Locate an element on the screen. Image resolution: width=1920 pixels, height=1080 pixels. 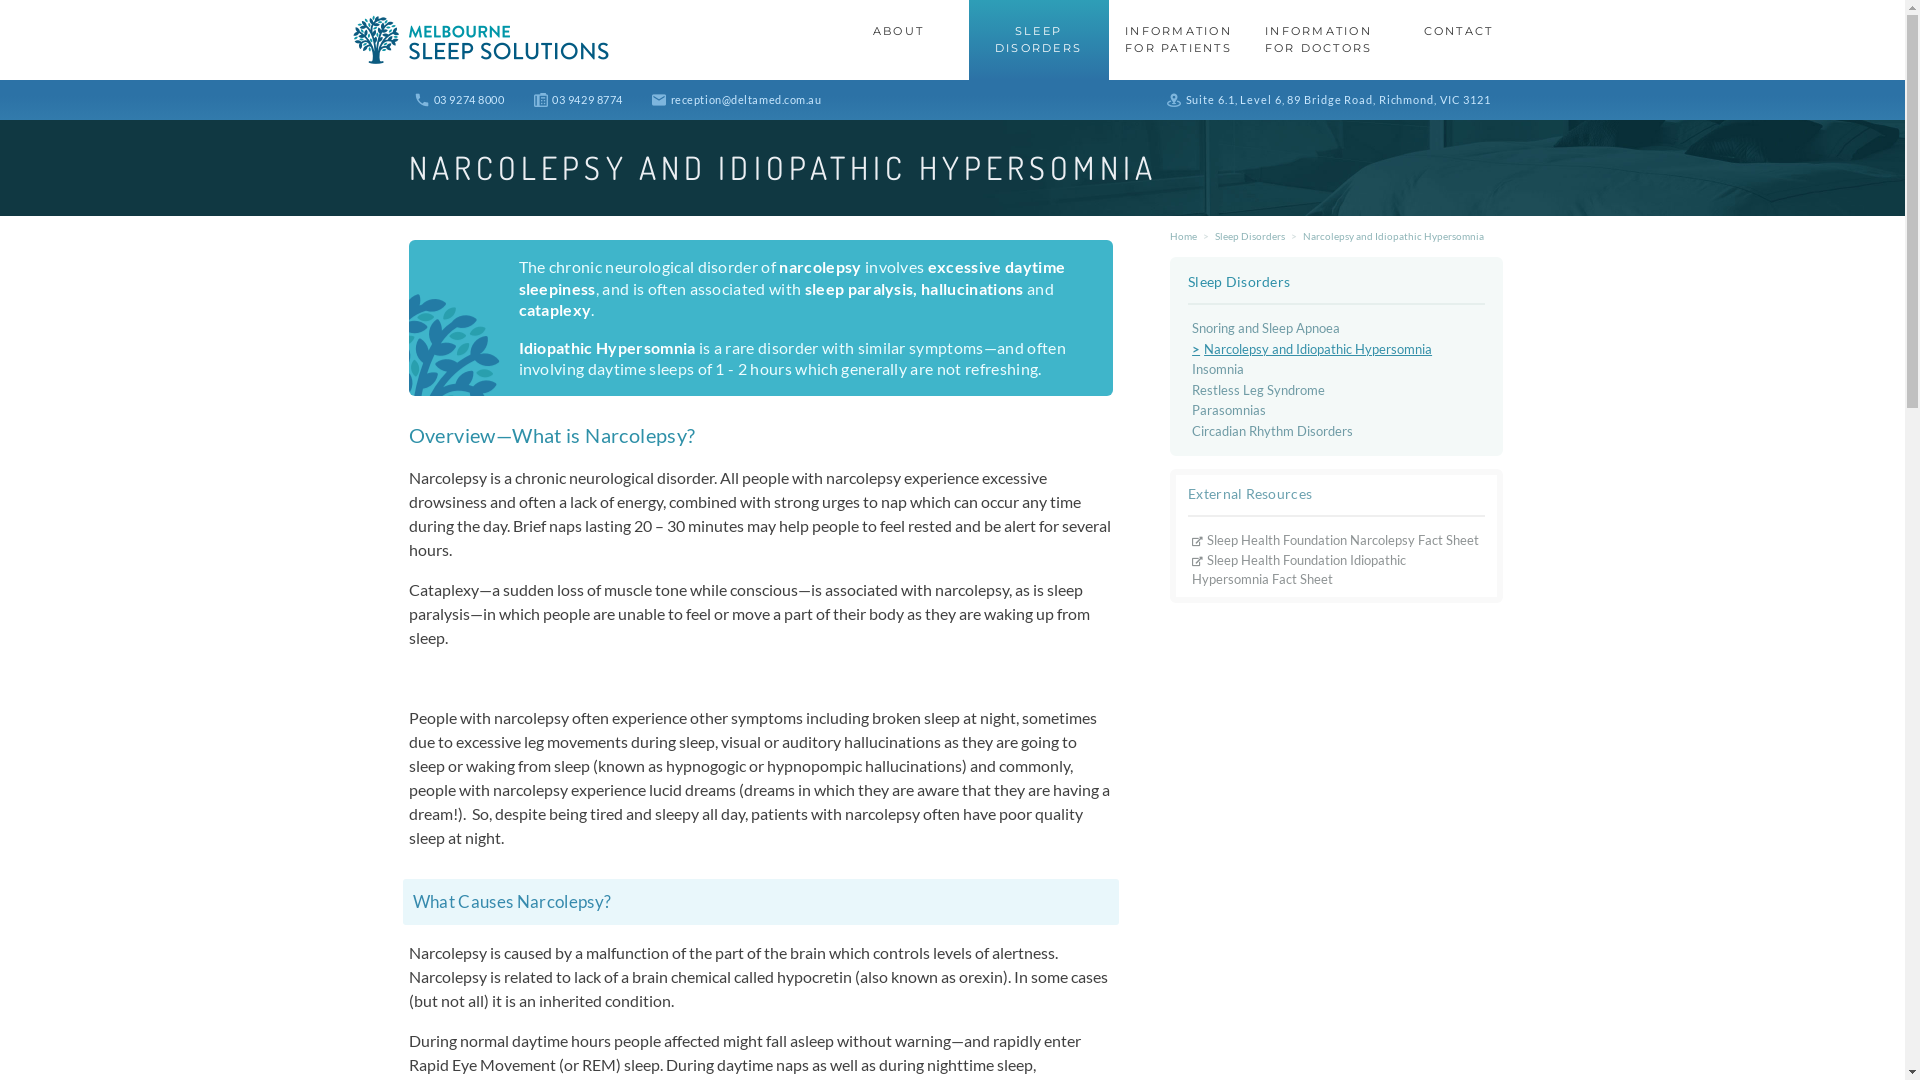
Restless Leg Syndrome is located at coordinates (1258, 390).